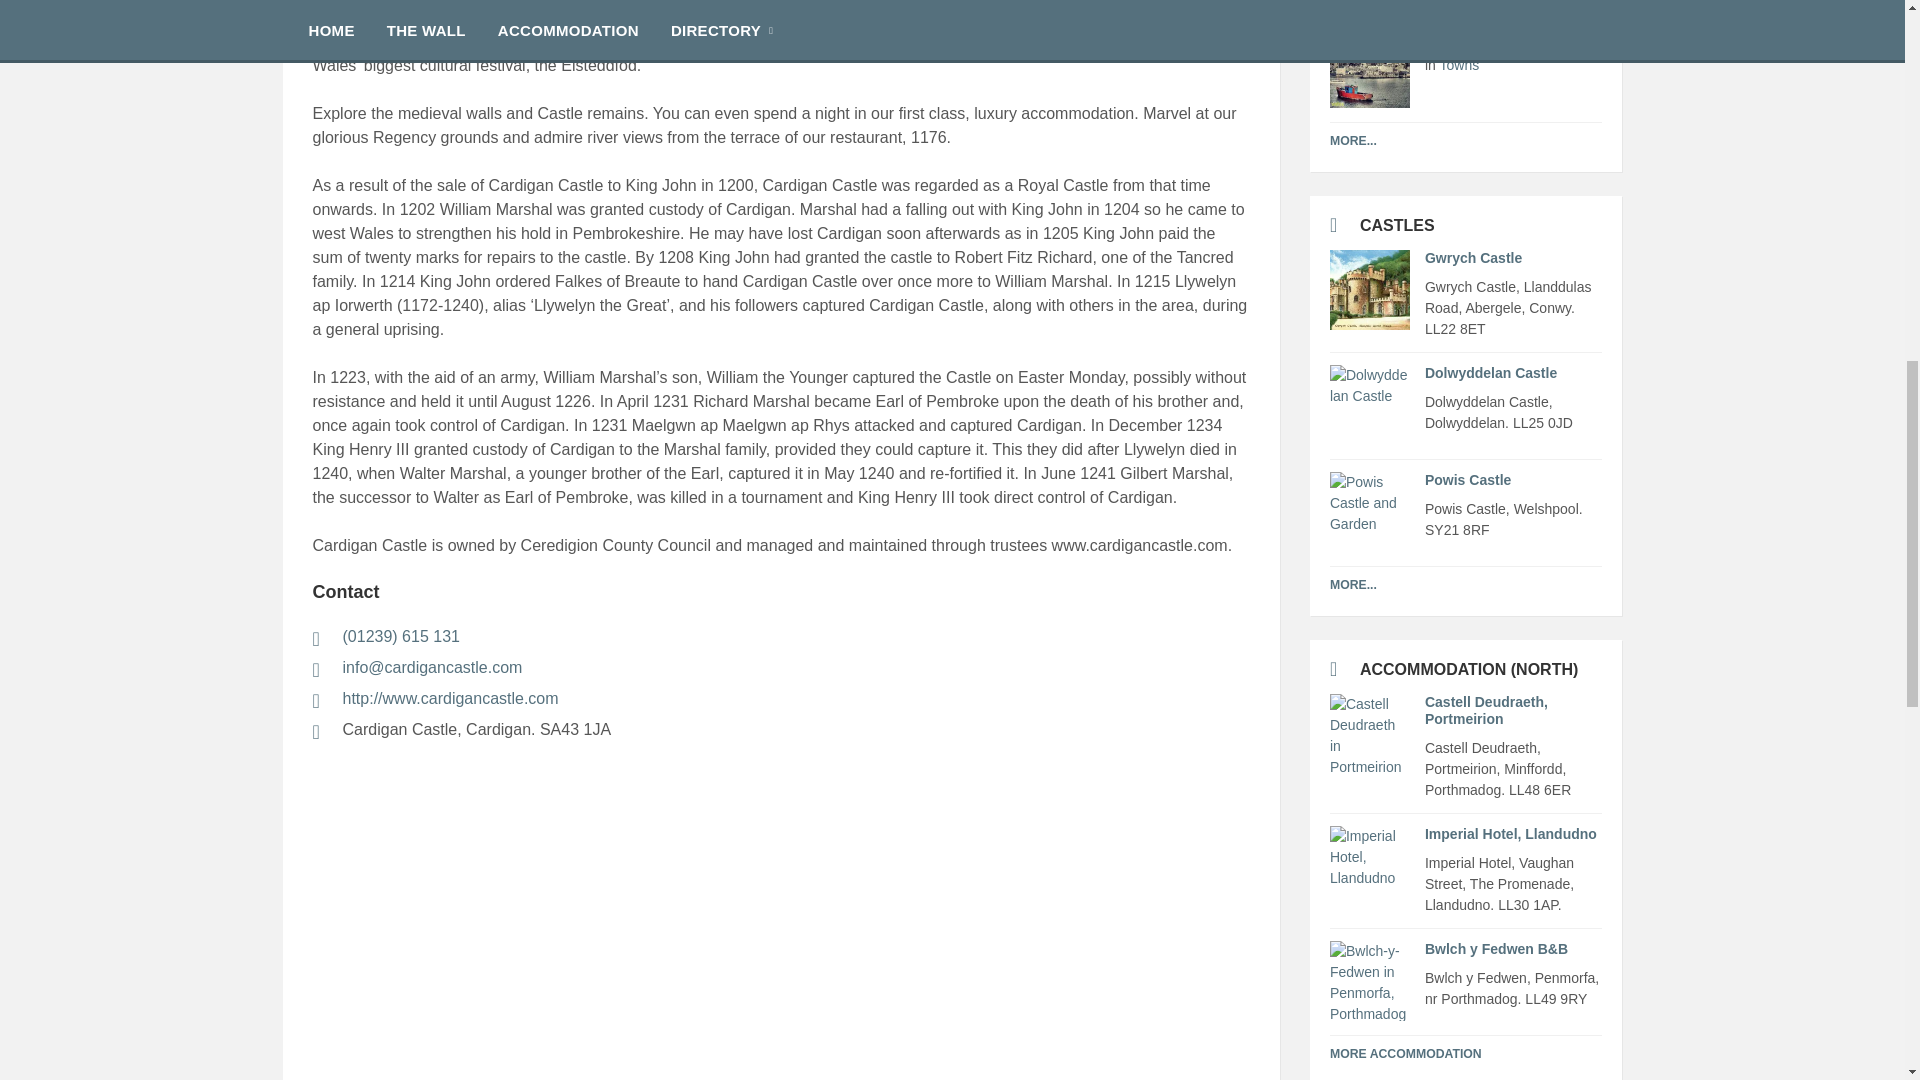 The width and height of the screenshot is (1920, 1080). I want to click on Address, so click(1512, 413).